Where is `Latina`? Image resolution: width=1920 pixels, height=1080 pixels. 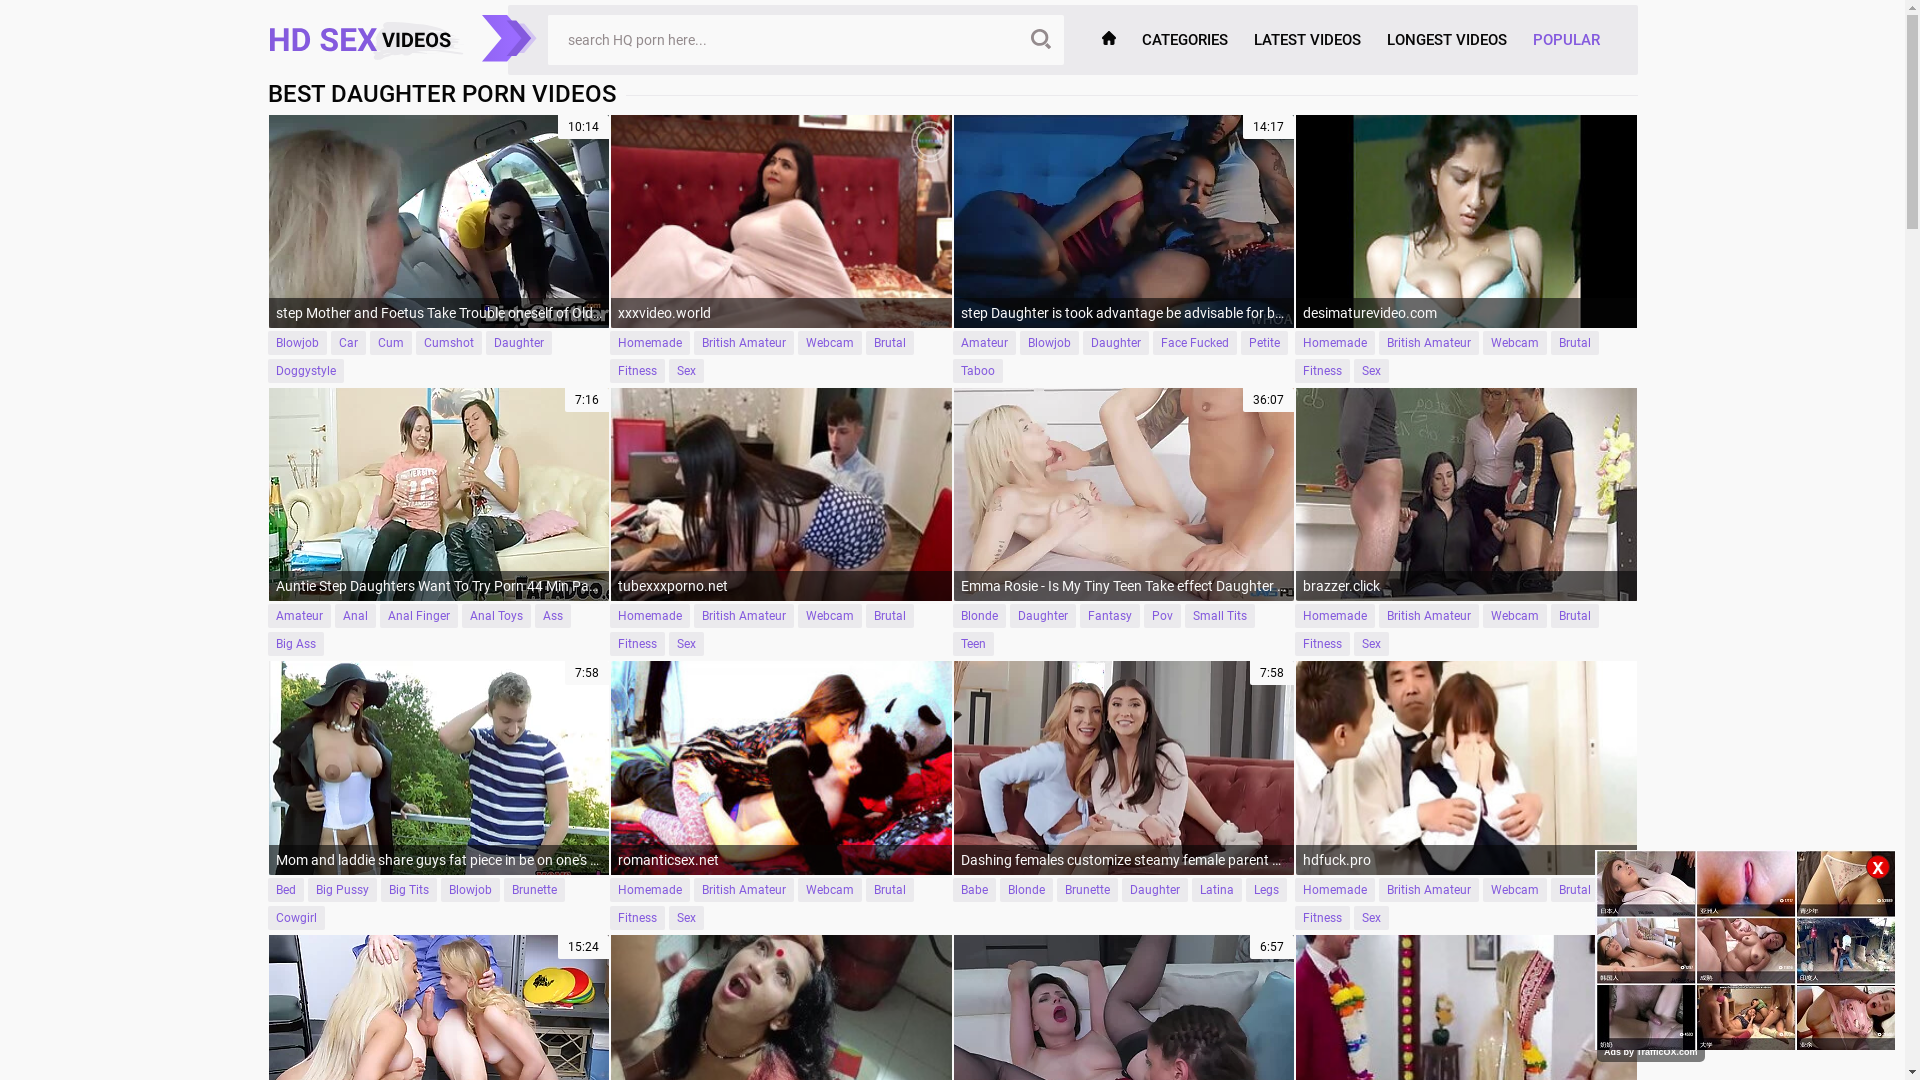
Latina is located at coordinates (1217, 890).